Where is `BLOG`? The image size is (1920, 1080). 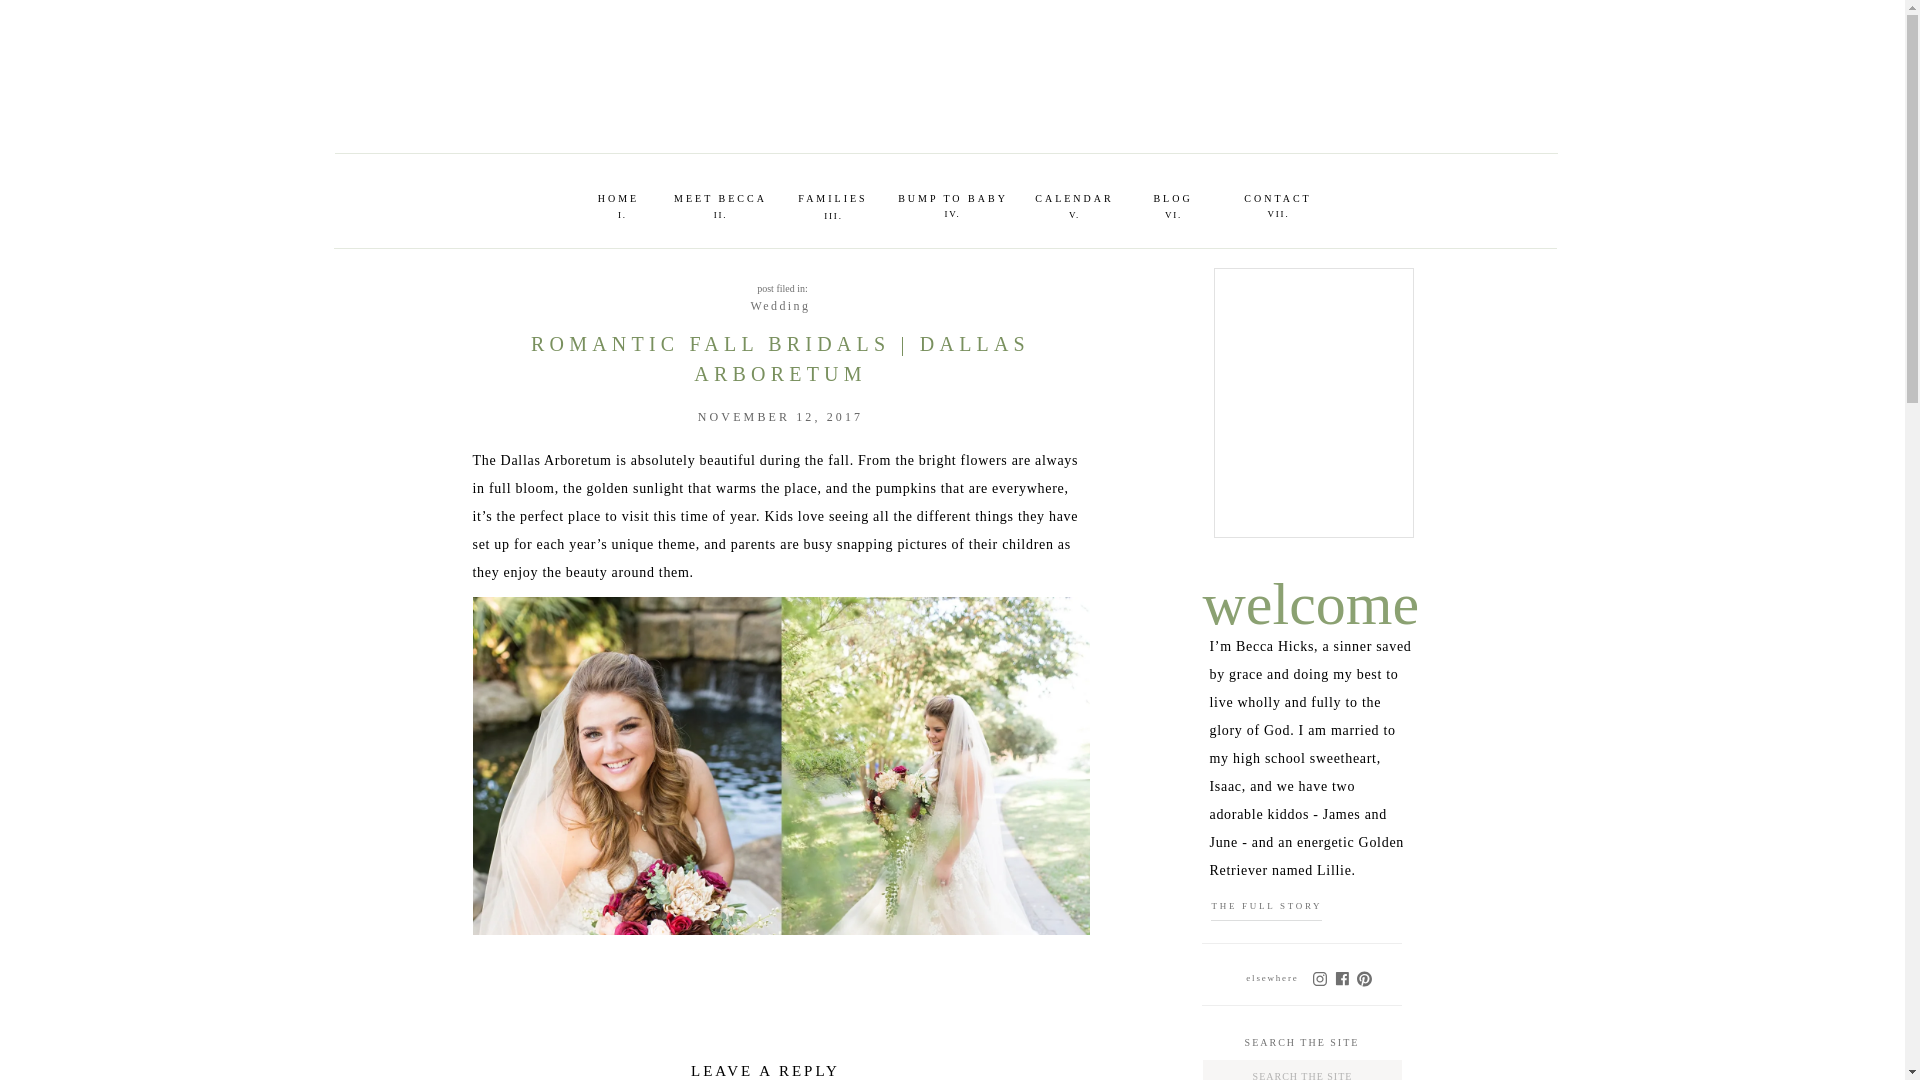 BLOG is located at coordinates (1172, 196).